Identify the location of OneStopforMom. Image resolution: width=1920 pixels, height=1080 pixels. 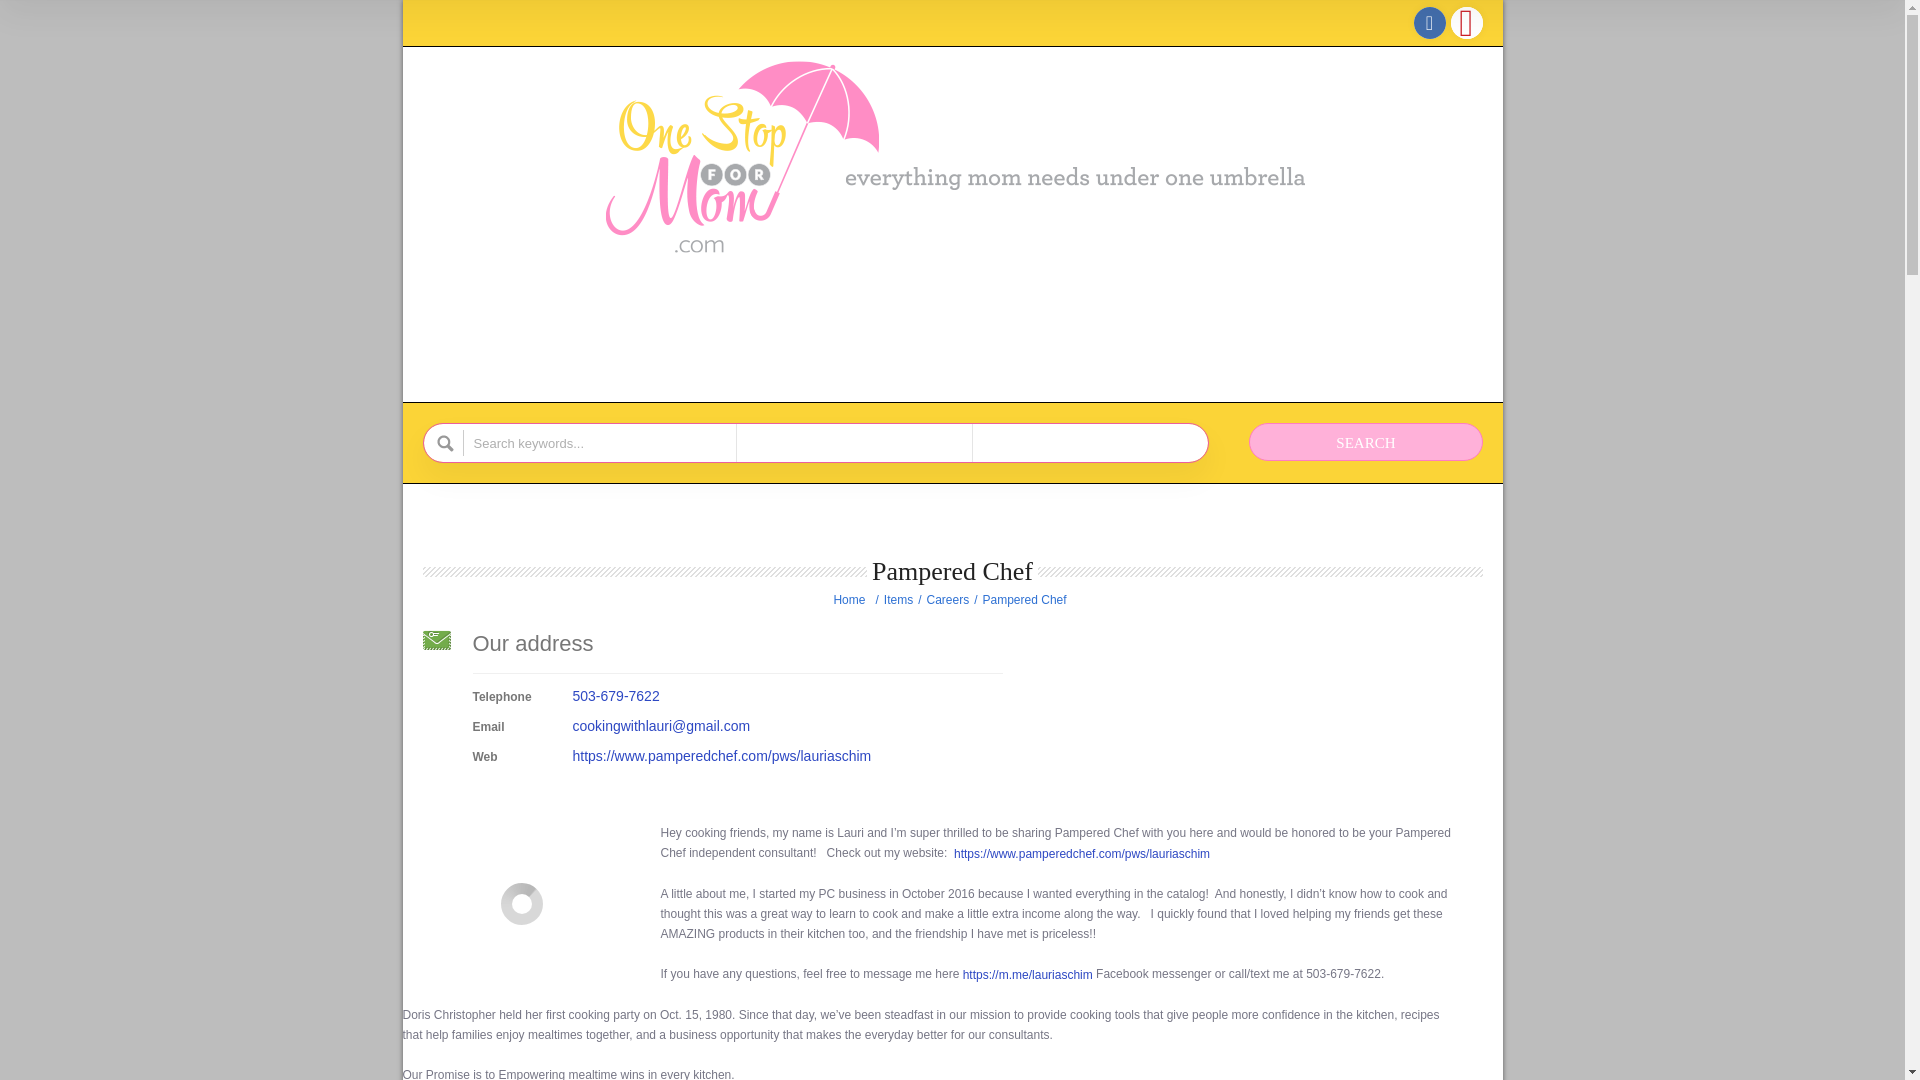
(851, 600).